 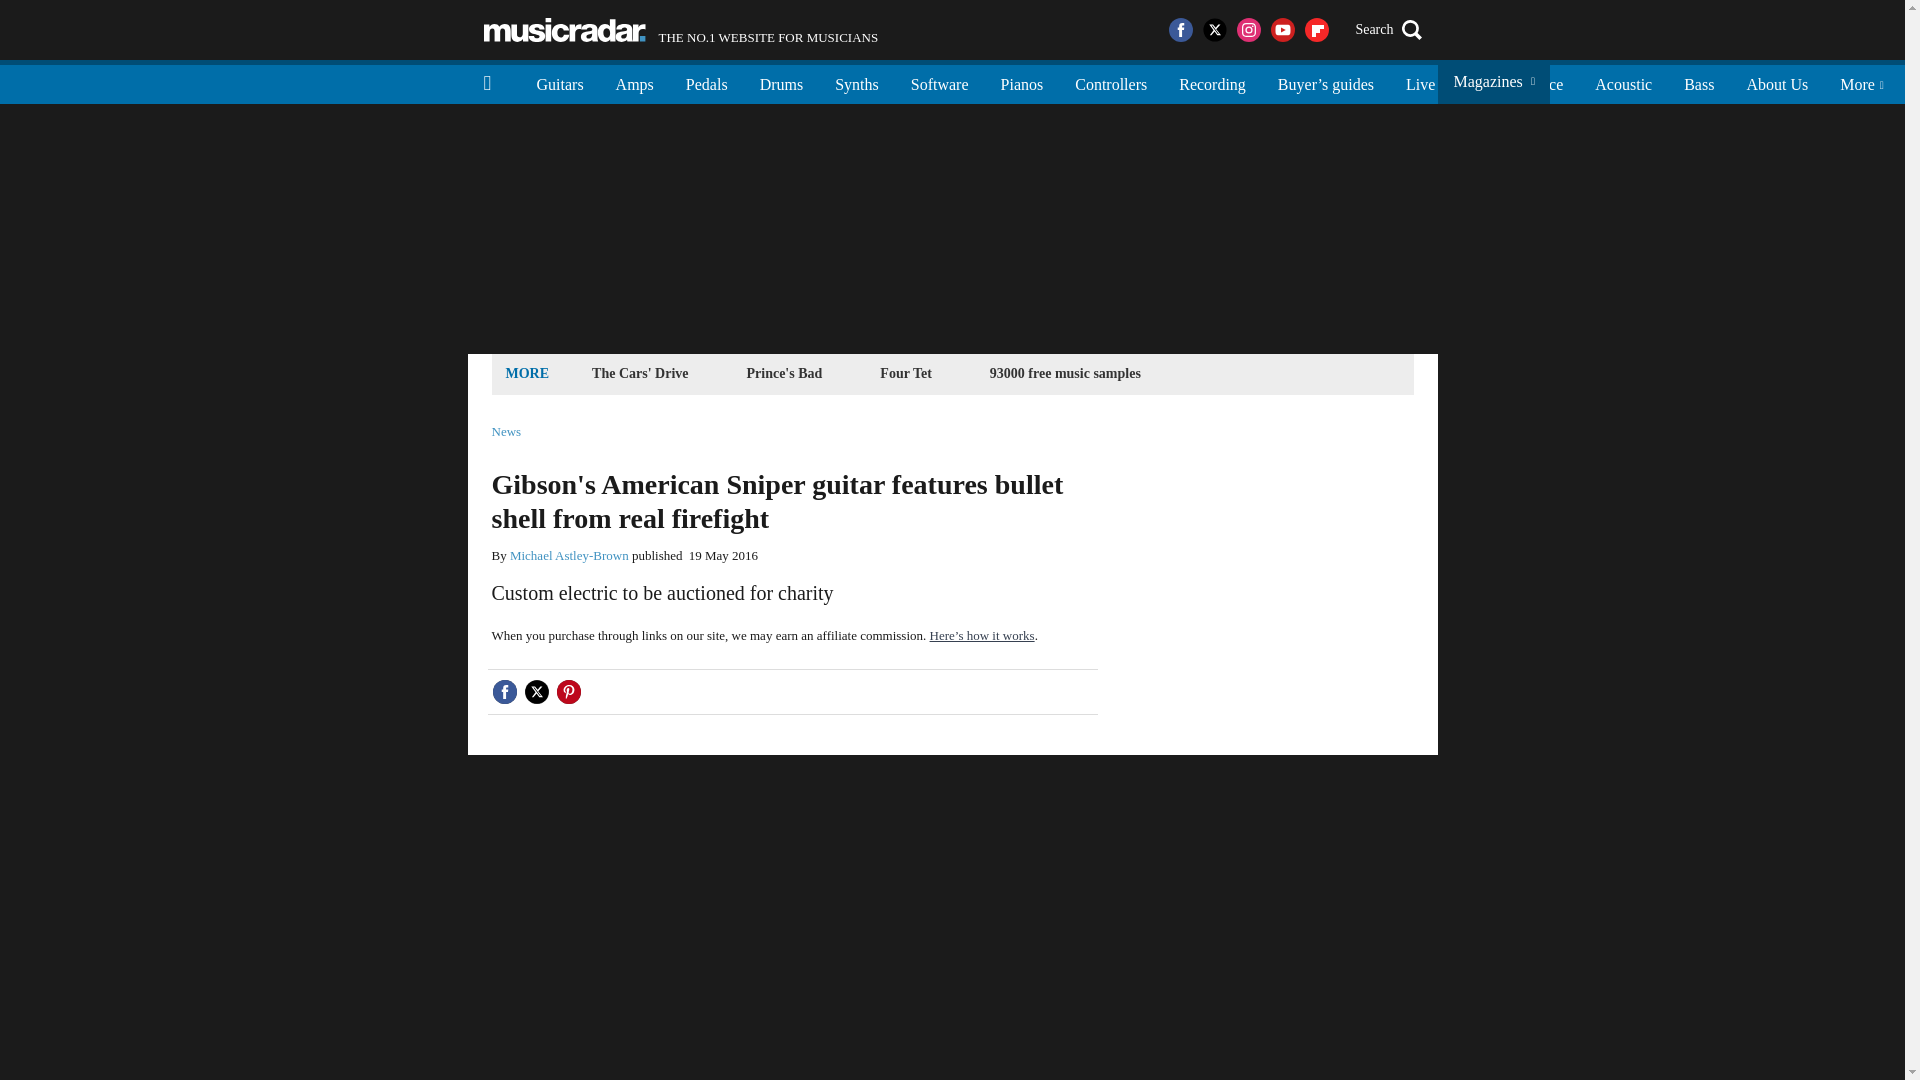 What do you see at coordinates (1476, 82) in the screenshot?
I see `Pedals` at bounding box center [1476, 82].